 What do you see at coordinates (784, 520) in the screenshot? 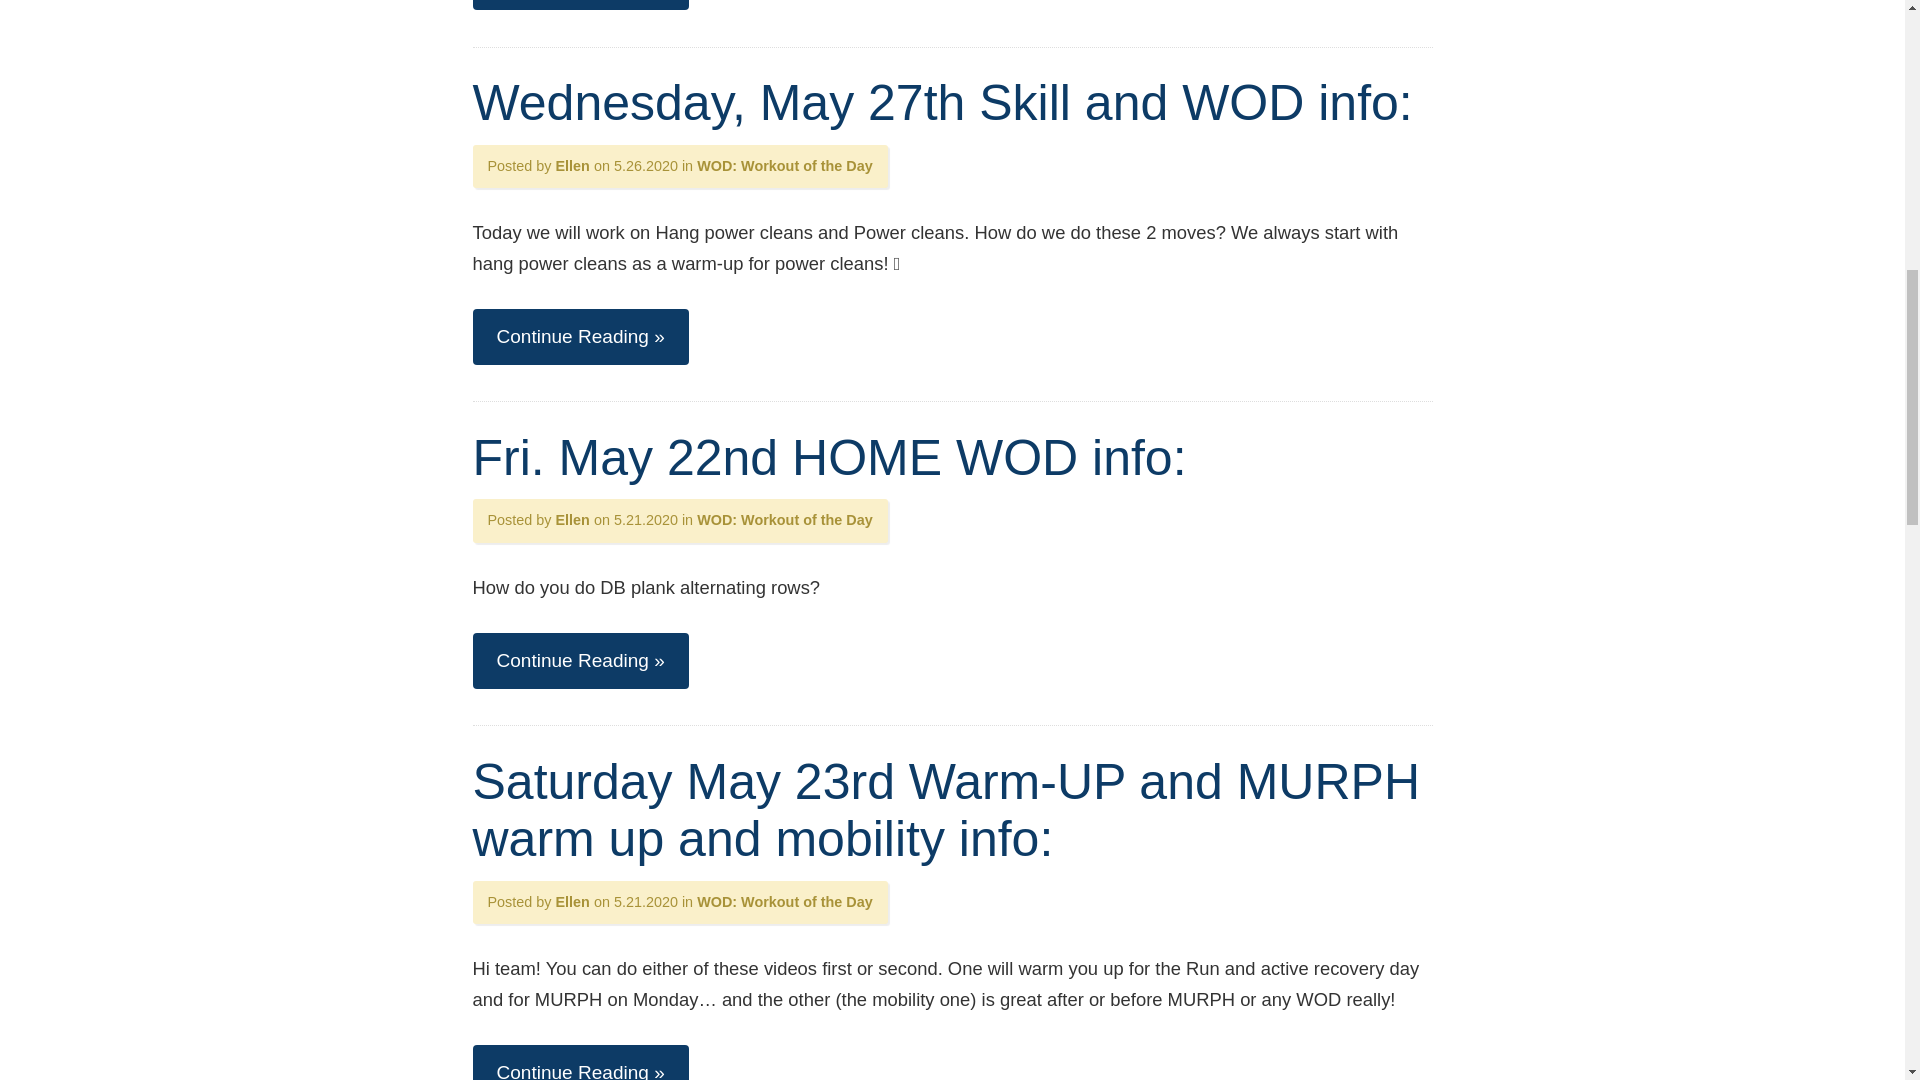
I see `WOD: Workout of the Day` at bounding box center [784, 520].